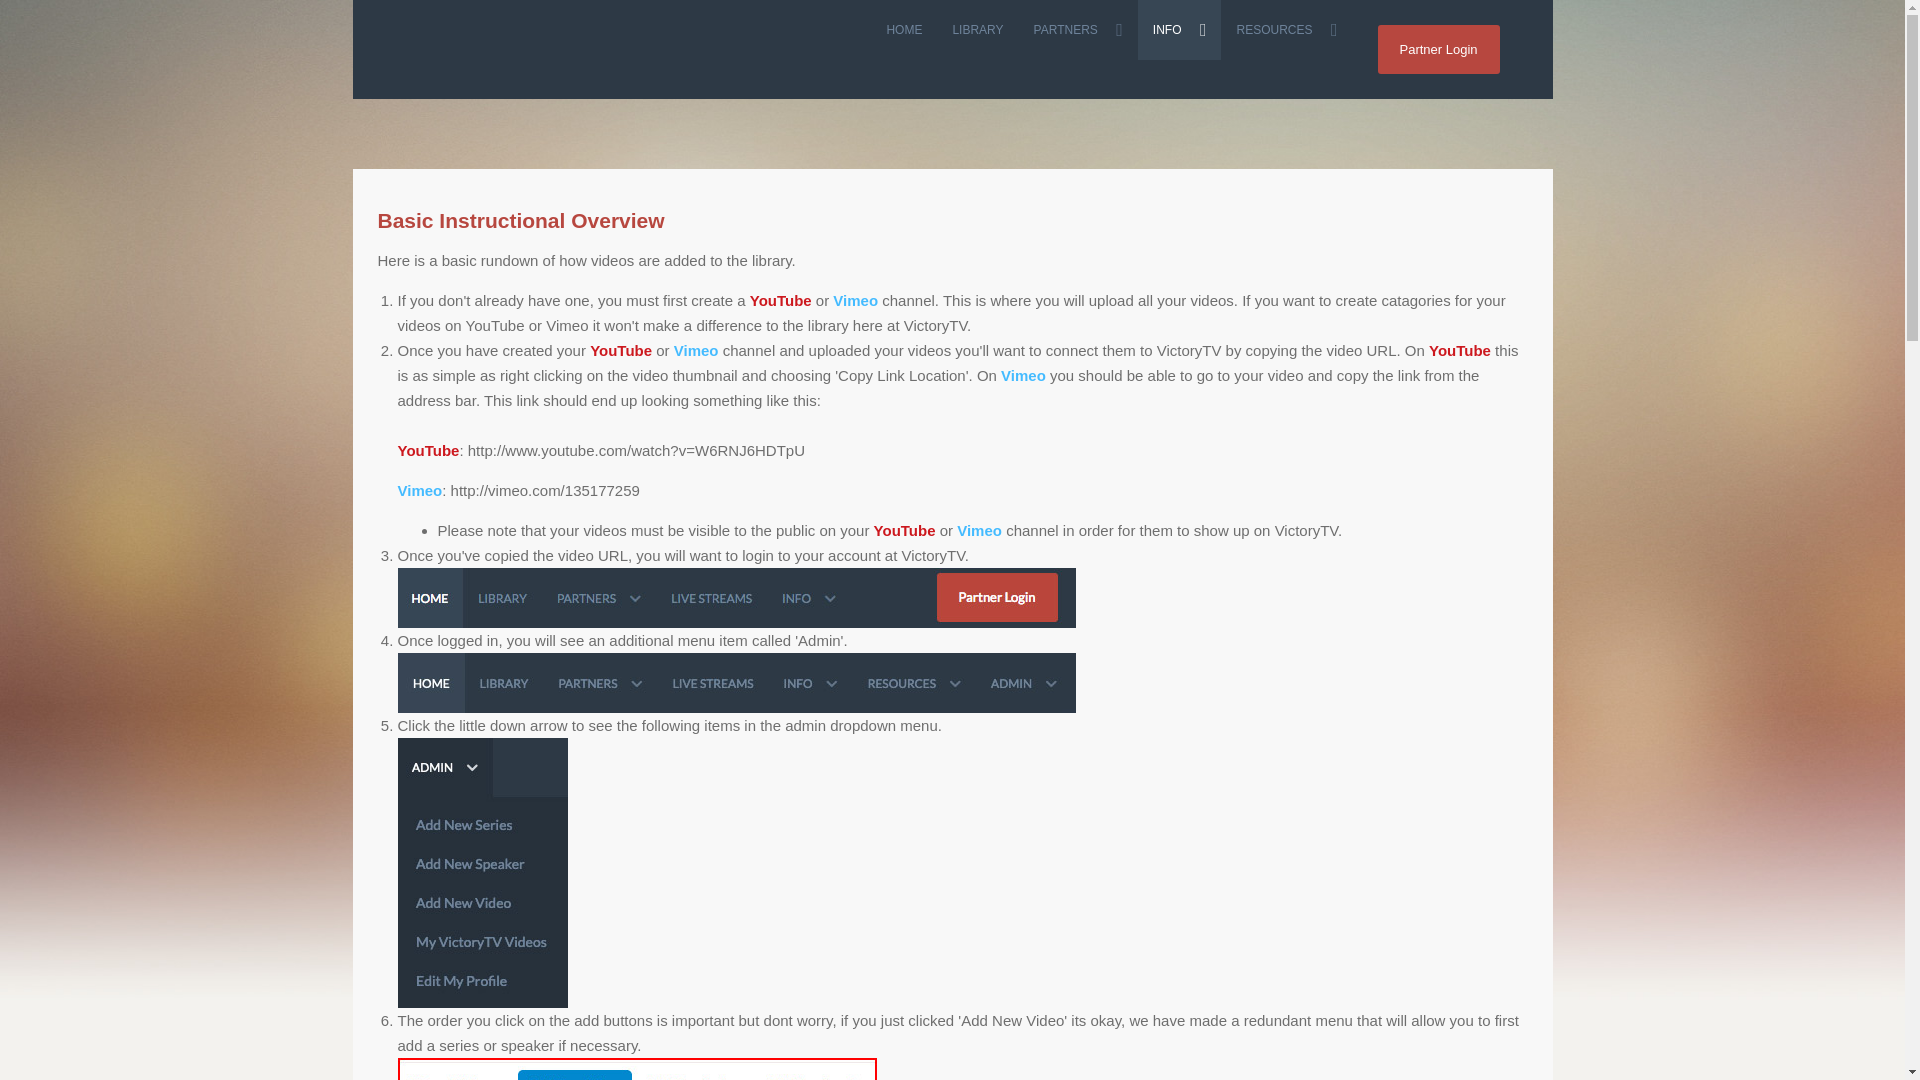 This screenshot has width=1920, height=1080. I want to click on YouTube, so click(904, 530).